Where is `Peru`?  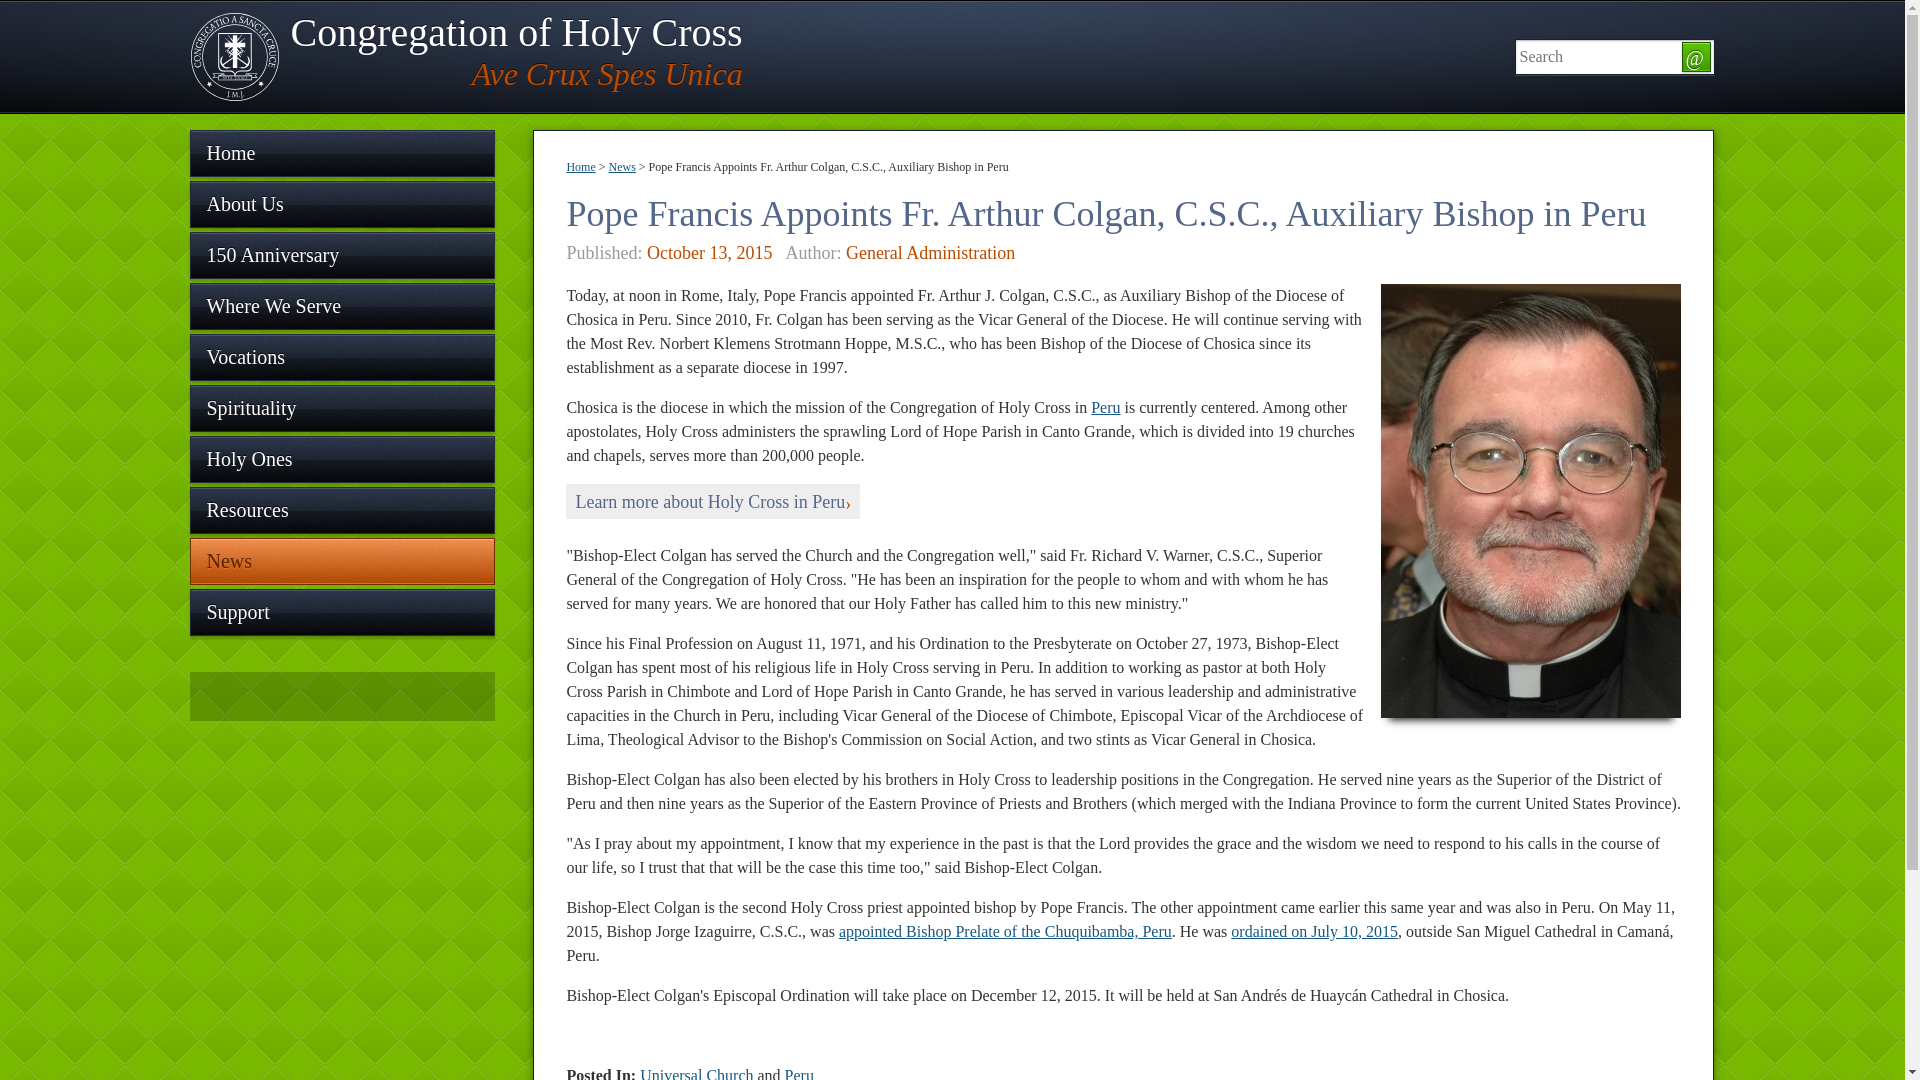
Peru is located at coordinates (1104, 406).